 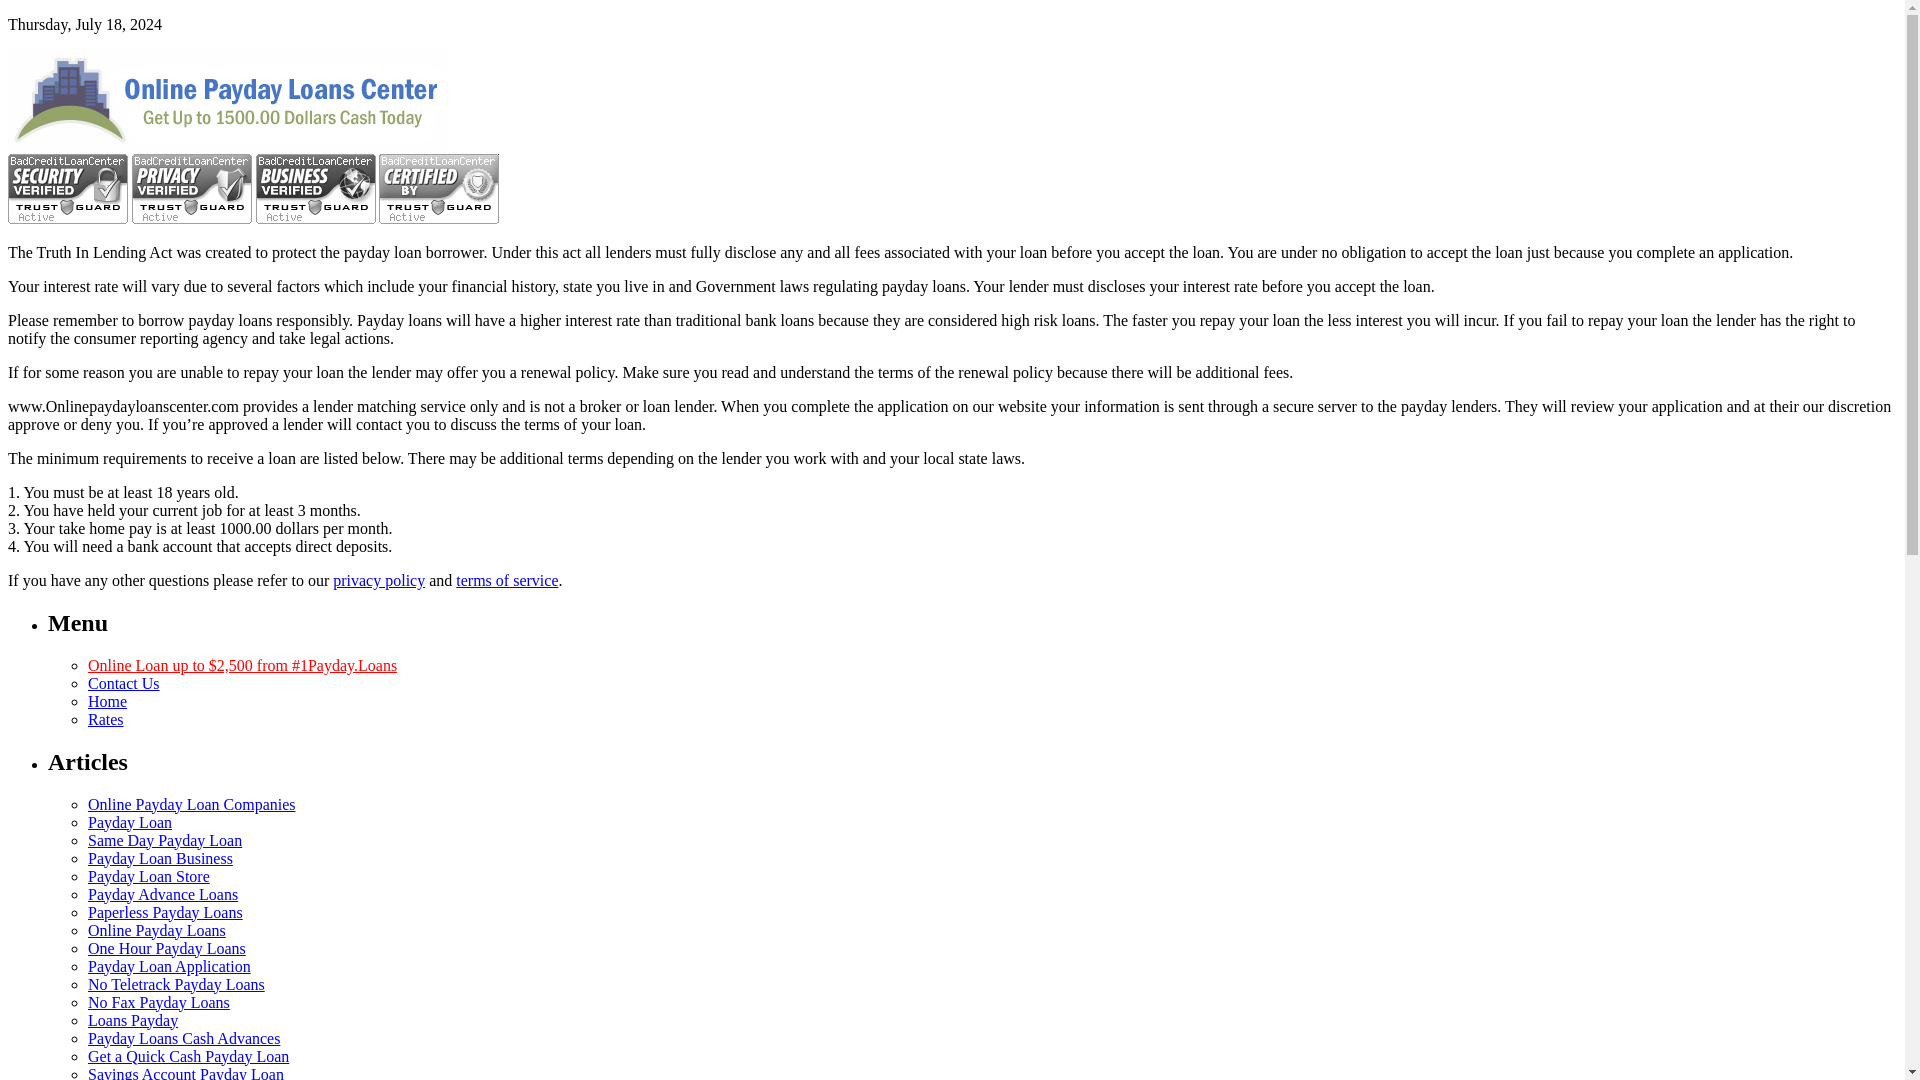 What do you see at coordinates (164, 840) in the screenshot?
I see `Same Day Payday Loan` at bounding box center [164, 840].